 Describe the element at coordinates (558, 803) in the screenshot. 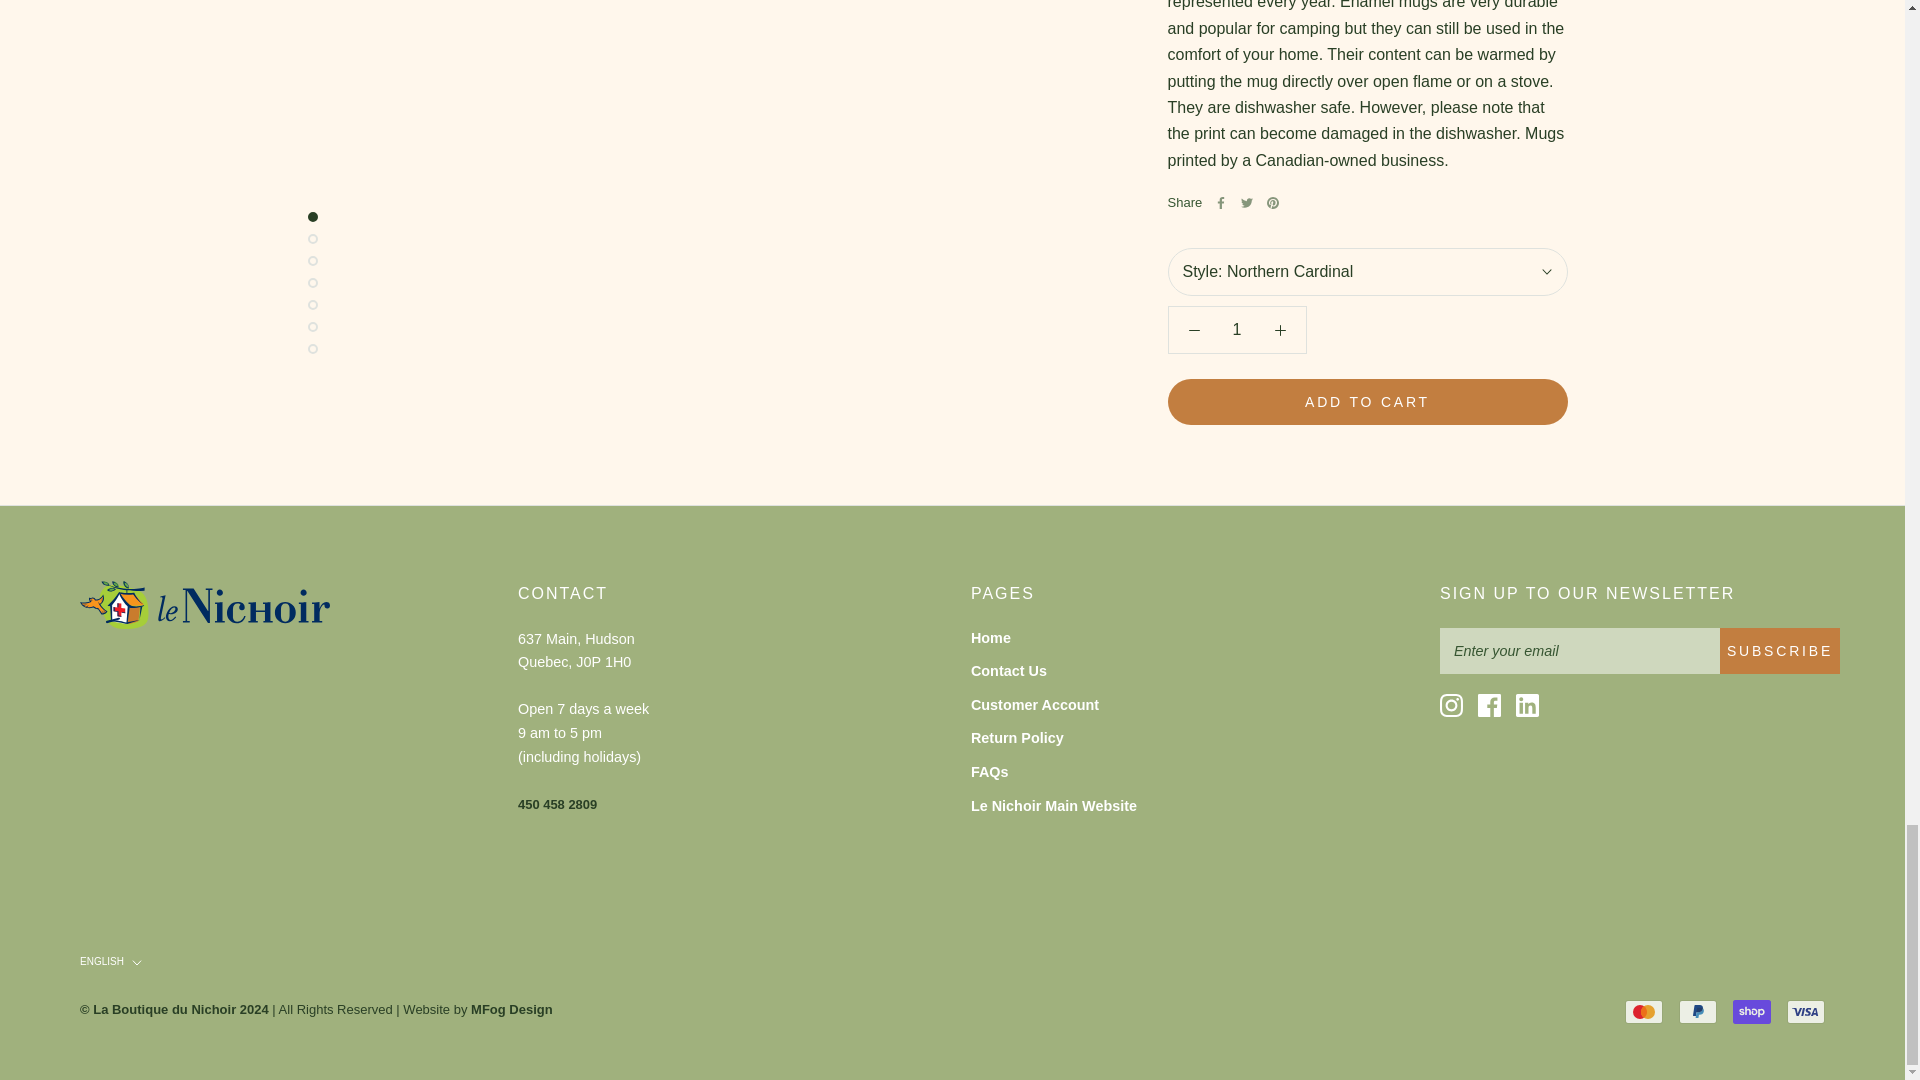

I see `tel:450 458 2809` at that location.